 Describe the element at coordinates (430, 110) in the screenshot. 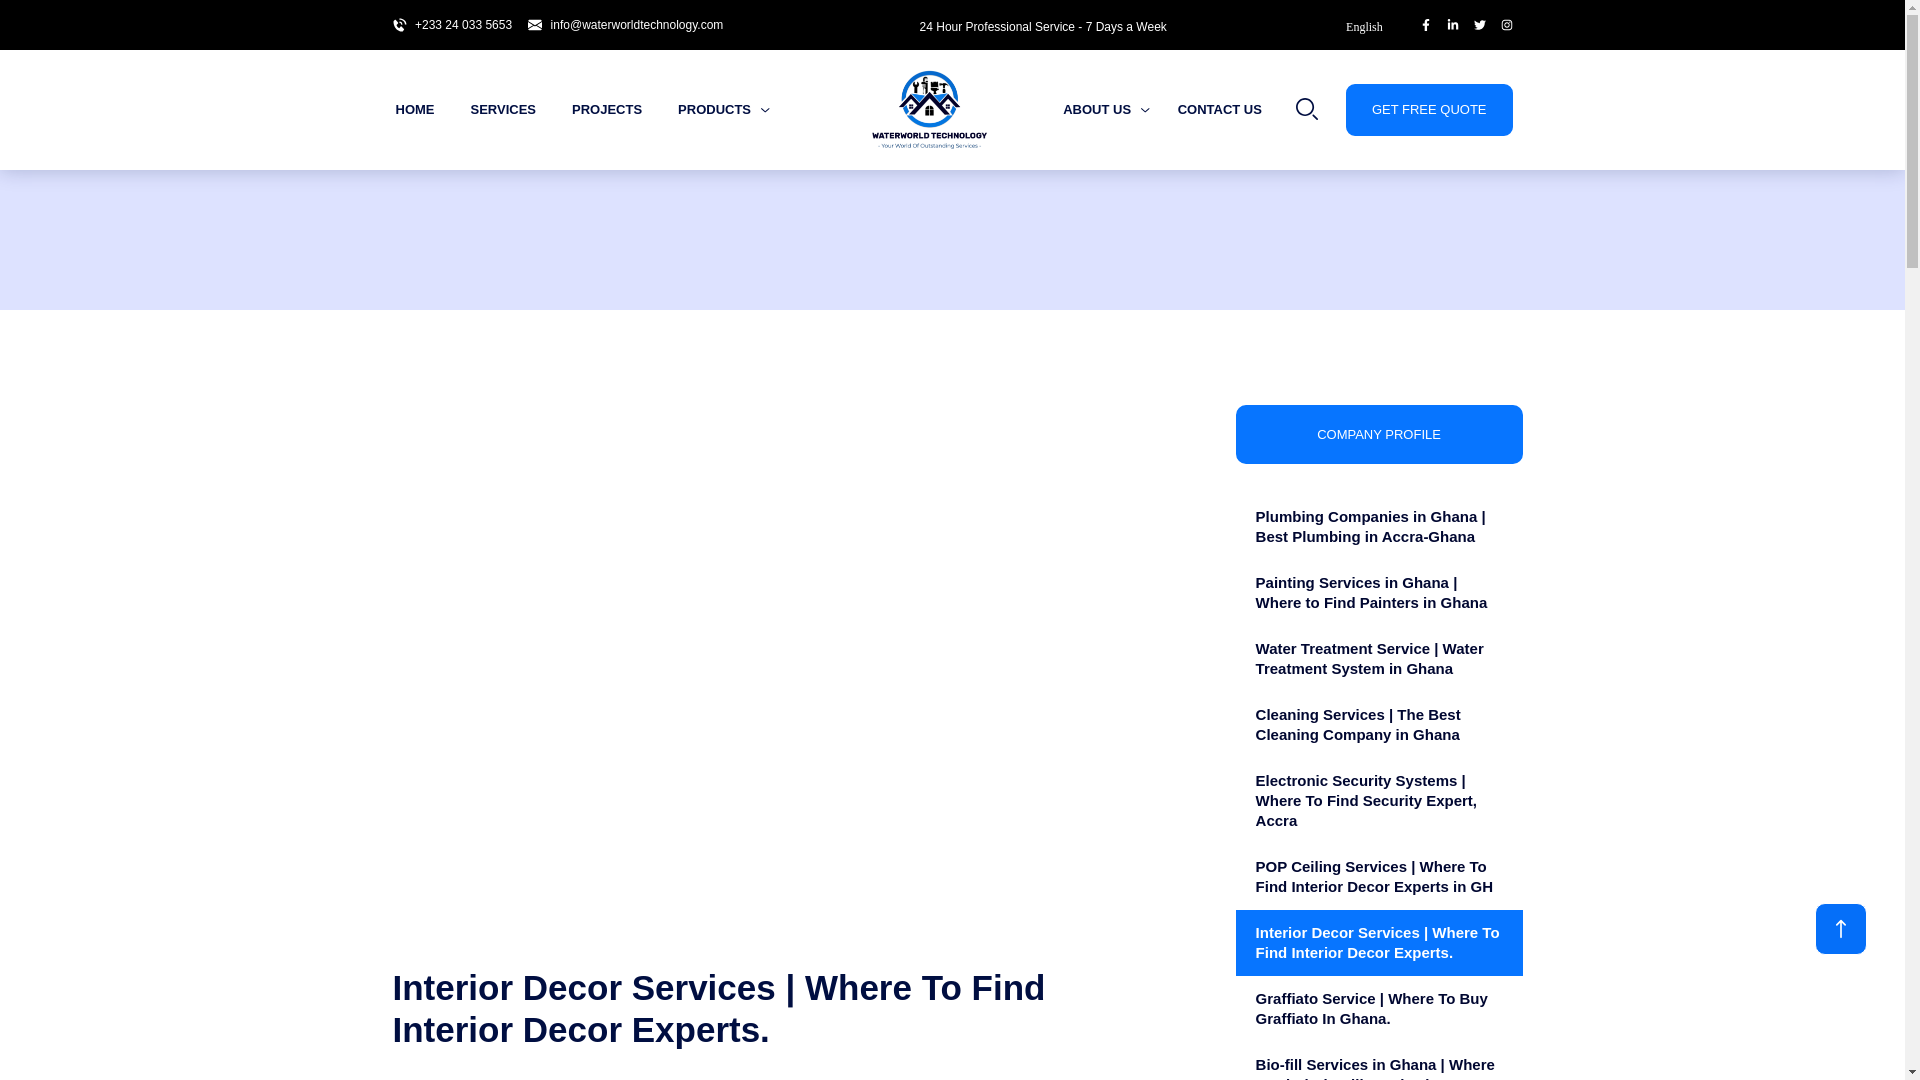

I see `HOME` at that location.